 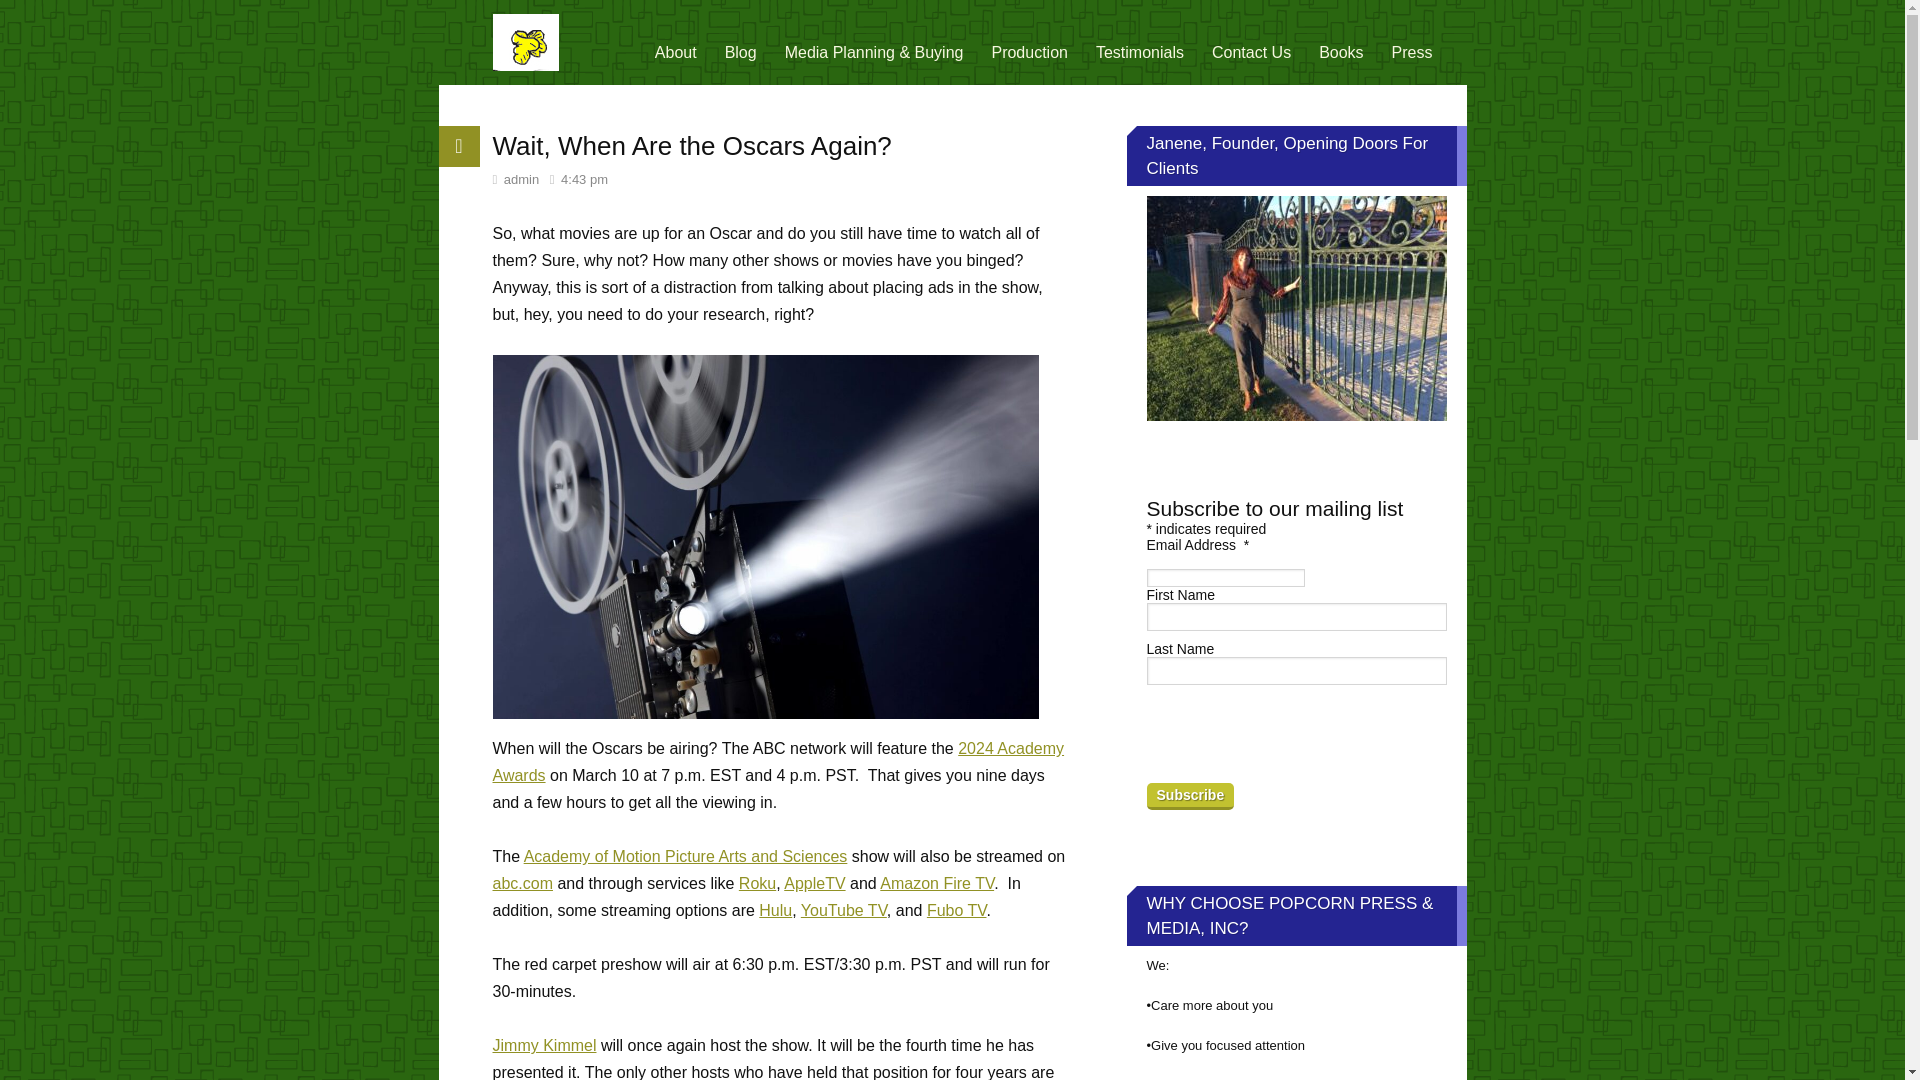 I want to click on Testimonials, so click(x=1140, y=52).